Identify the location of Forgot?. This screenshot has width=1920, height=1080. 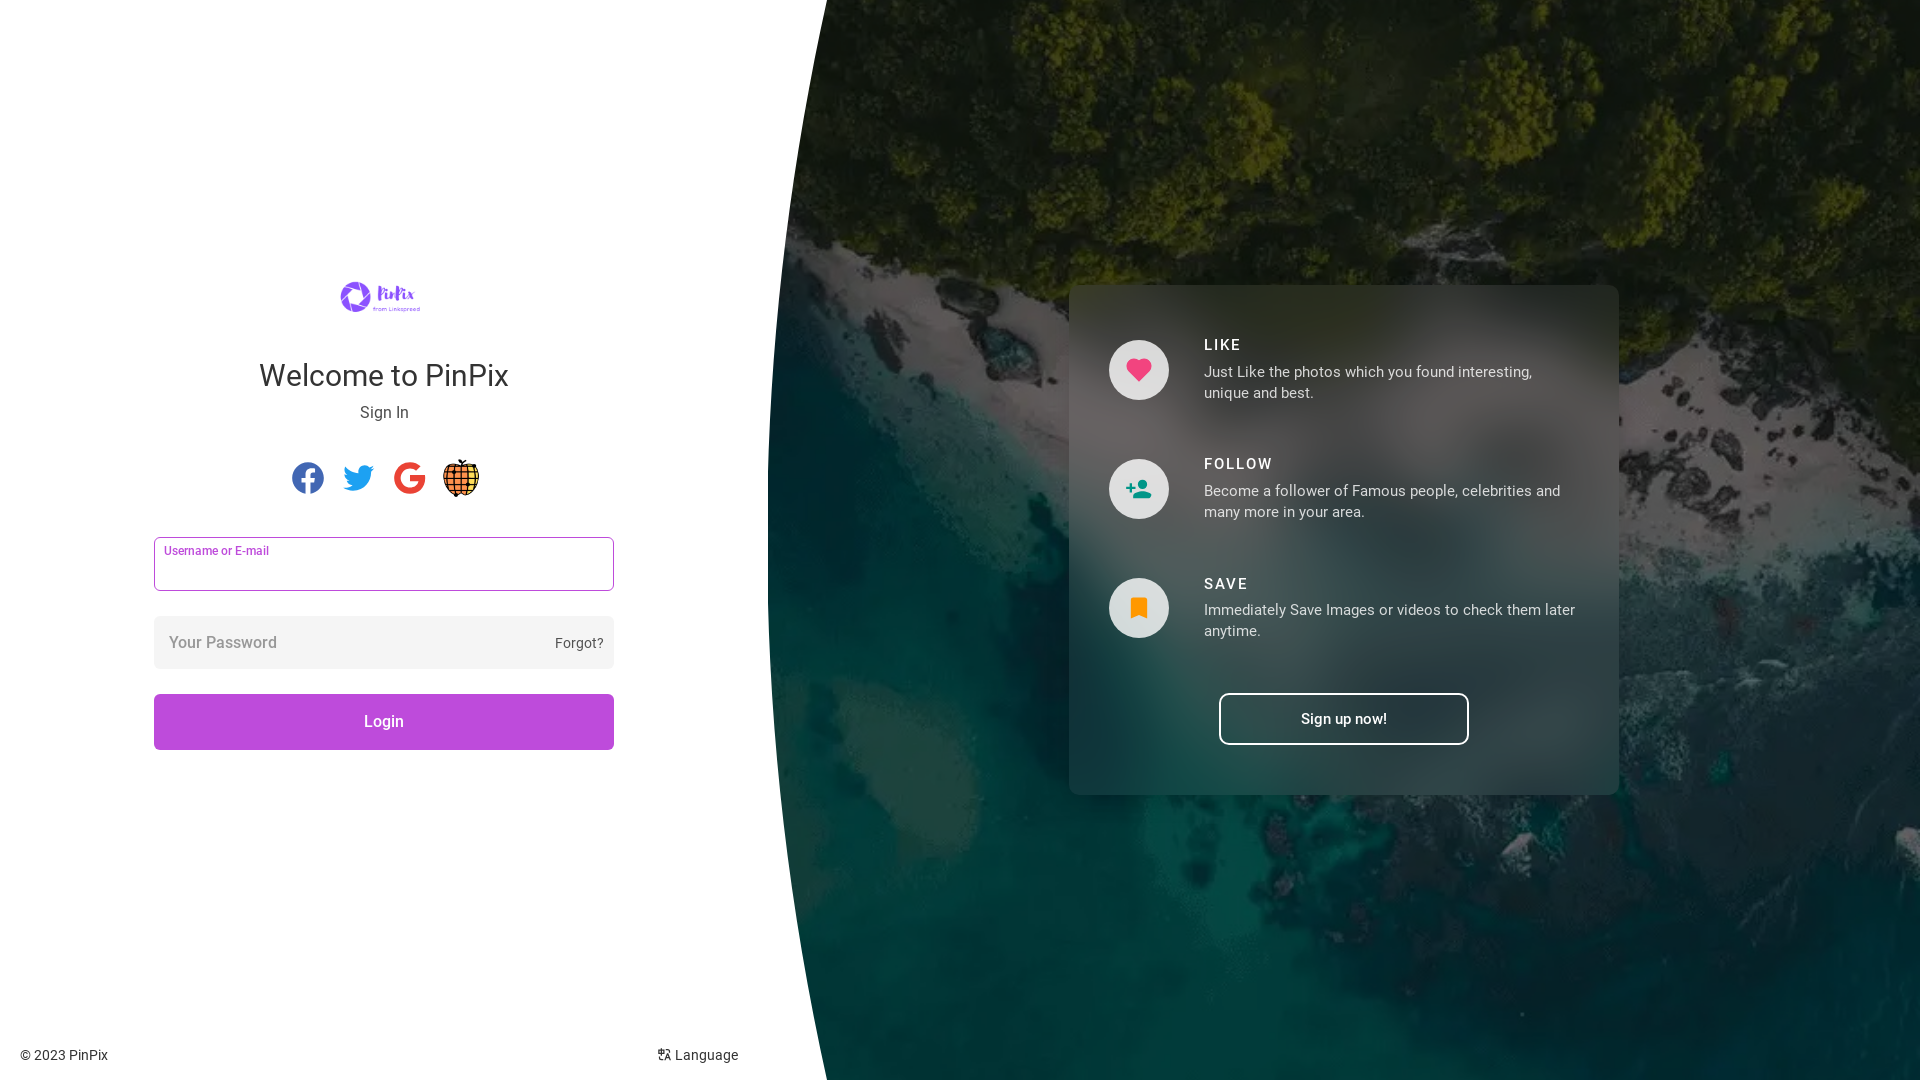
(580, 643).